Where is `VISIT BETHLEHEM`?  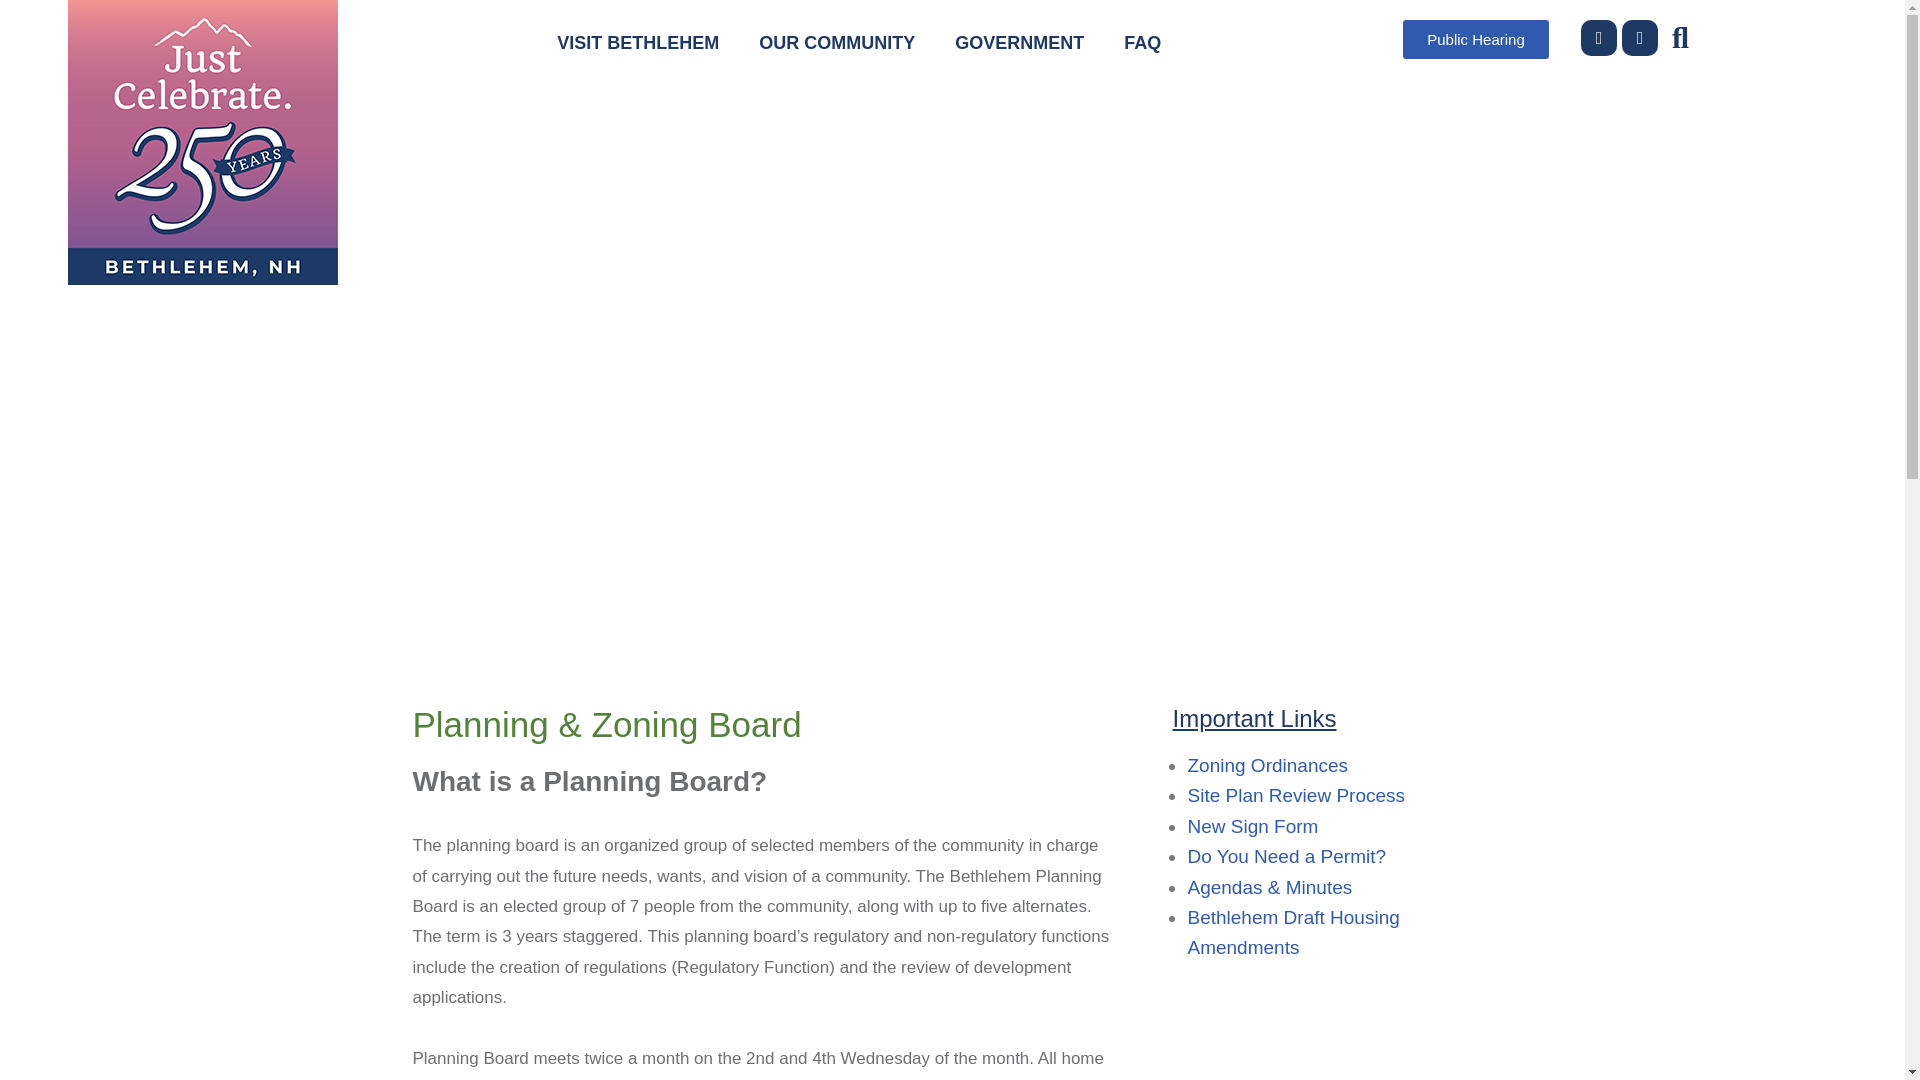
VISIT BETHLEHEM is located at coordinates (638, 42).